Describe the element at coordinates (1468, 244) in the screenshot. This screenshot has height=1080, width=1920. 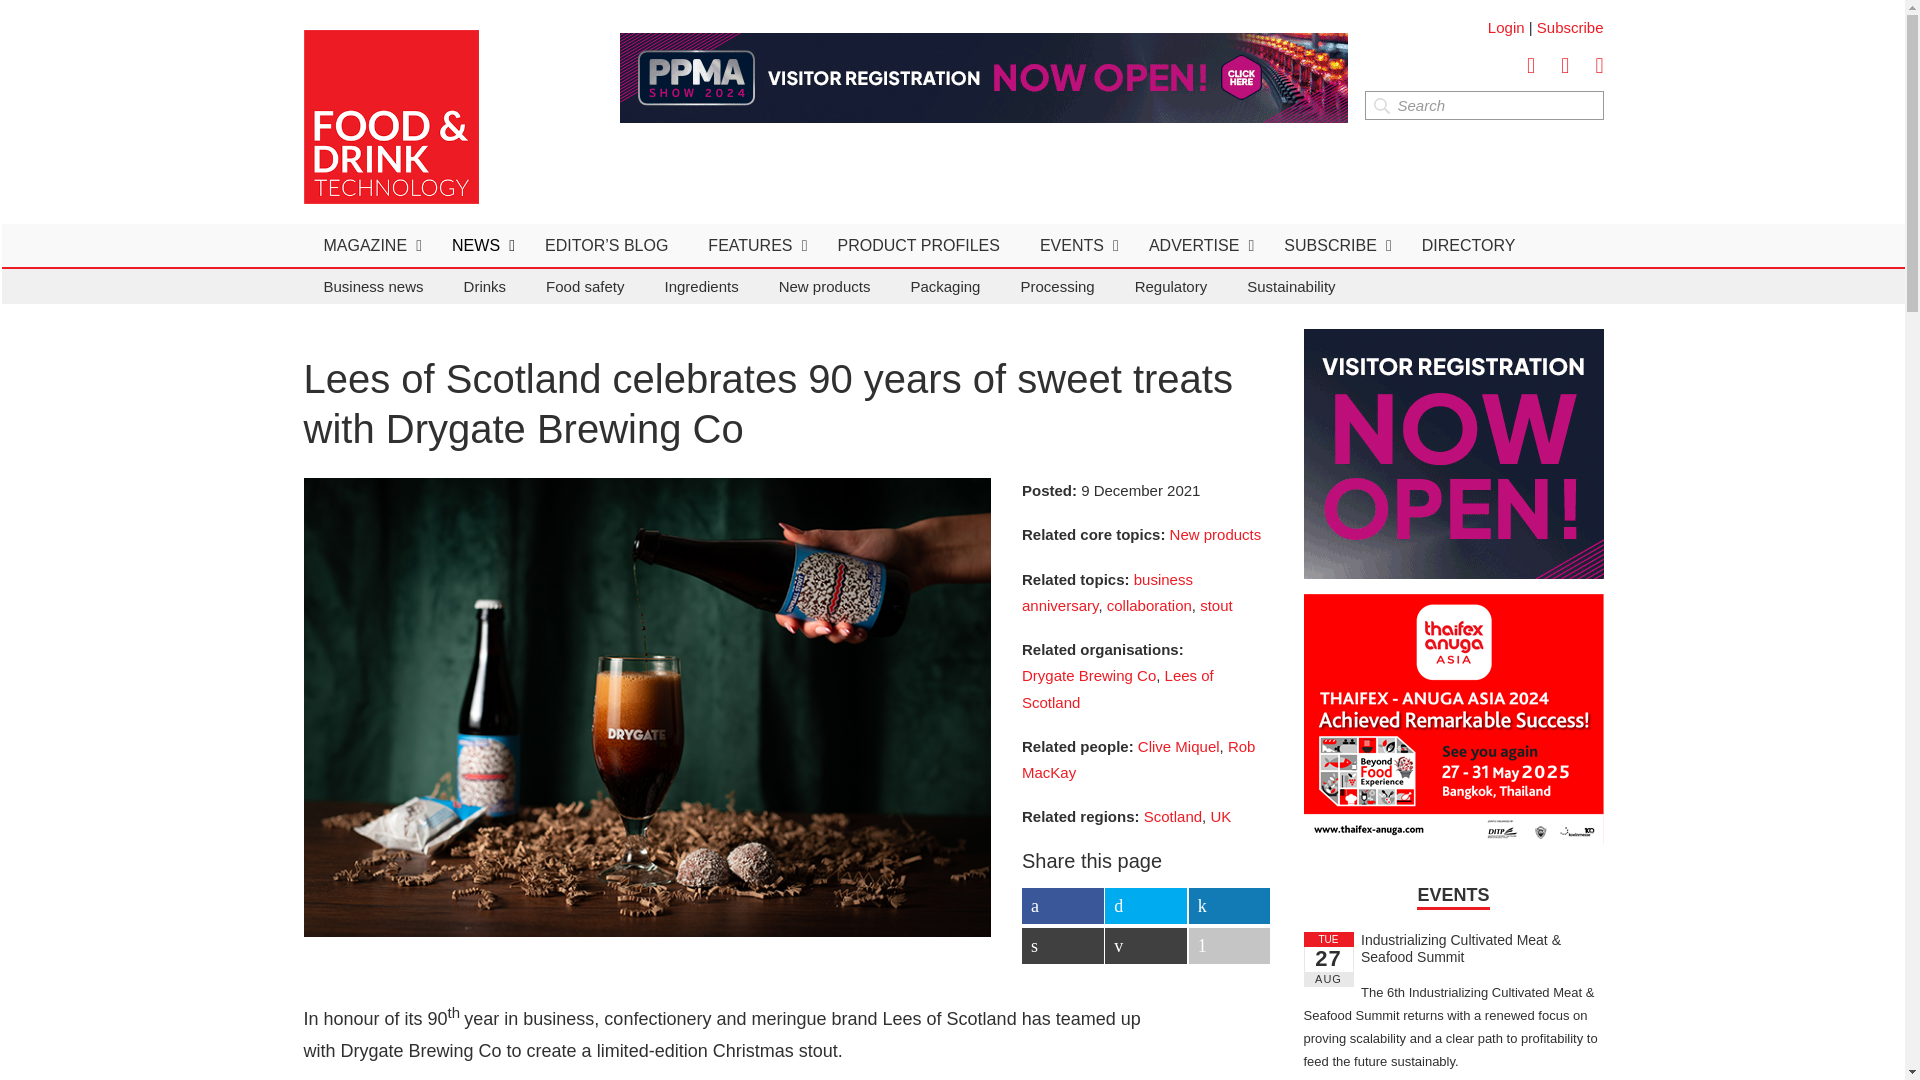
I see `DIRECTORY` at that location.